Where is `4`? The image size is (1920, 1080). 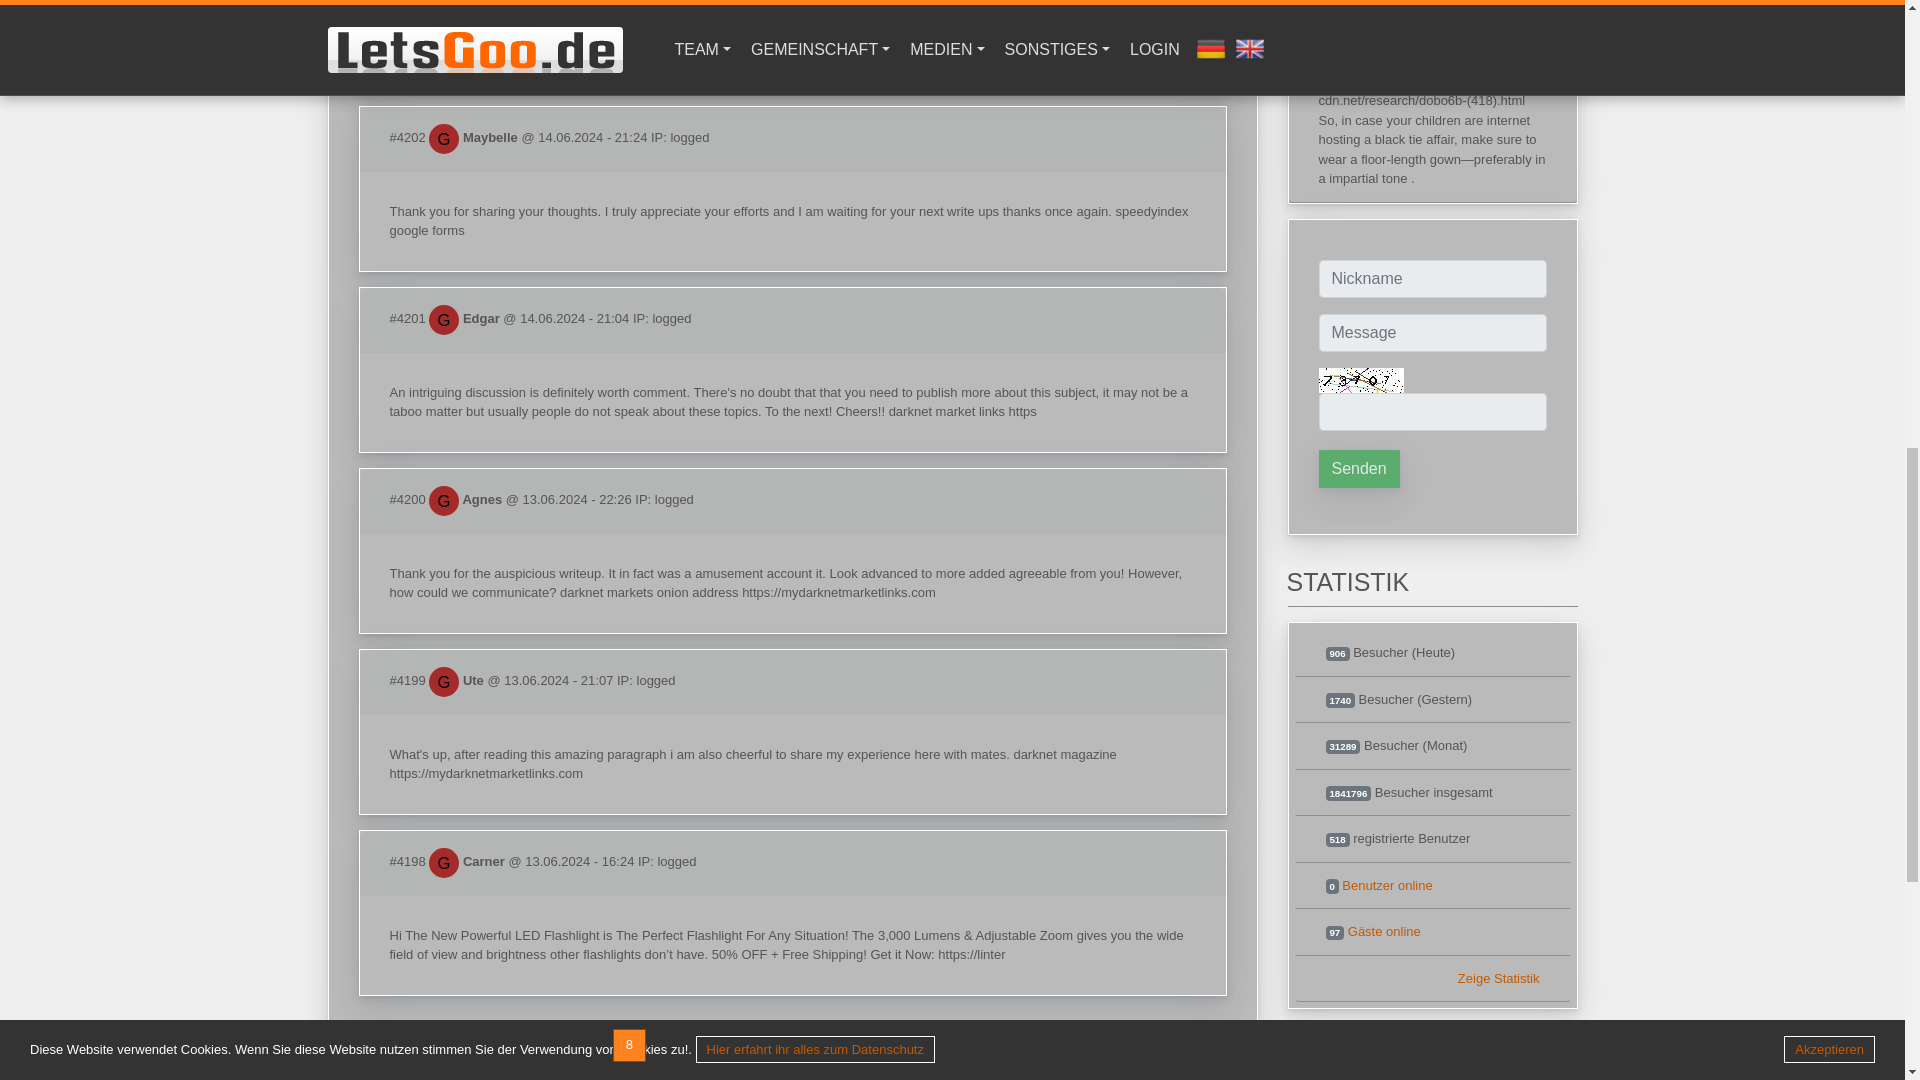 4 is located at coordinates (482, 1045).